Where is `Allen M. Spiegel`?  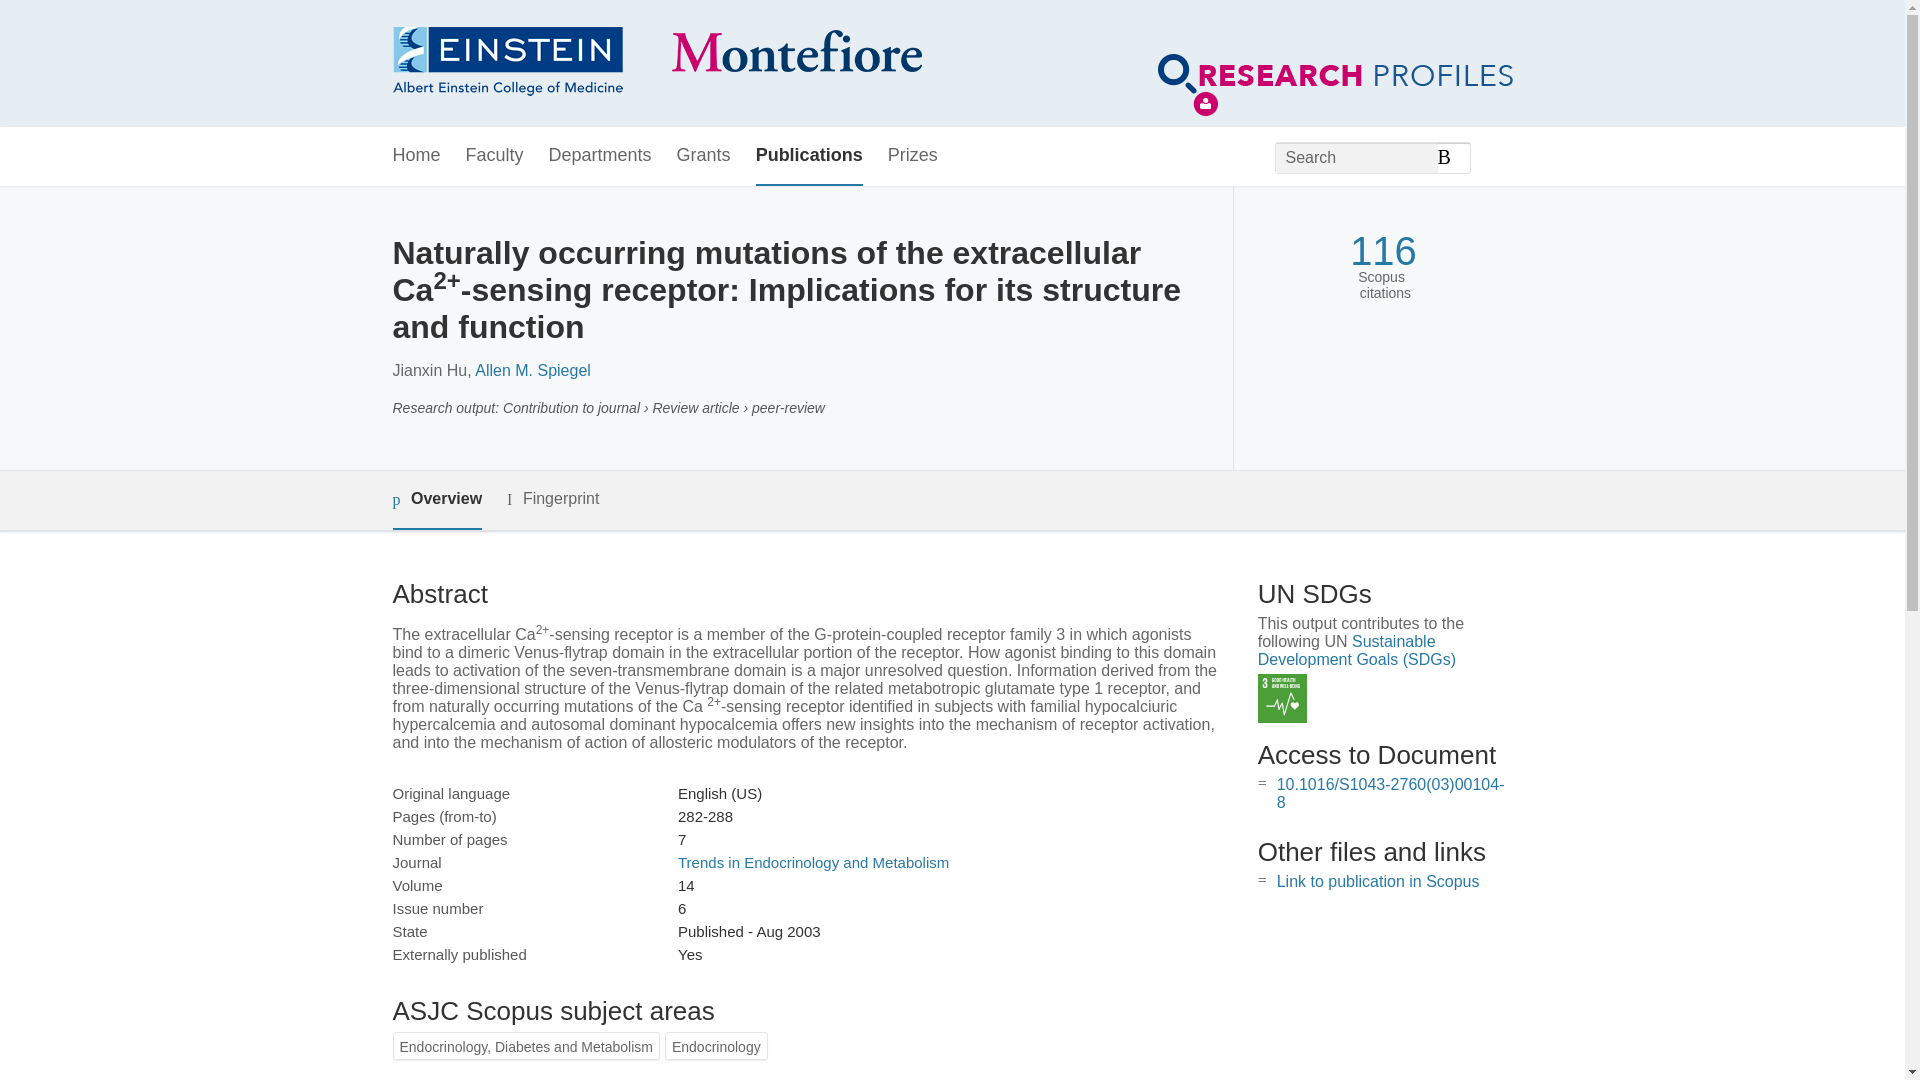 Allen M. Spiegel is located at coordinates (532, 370).